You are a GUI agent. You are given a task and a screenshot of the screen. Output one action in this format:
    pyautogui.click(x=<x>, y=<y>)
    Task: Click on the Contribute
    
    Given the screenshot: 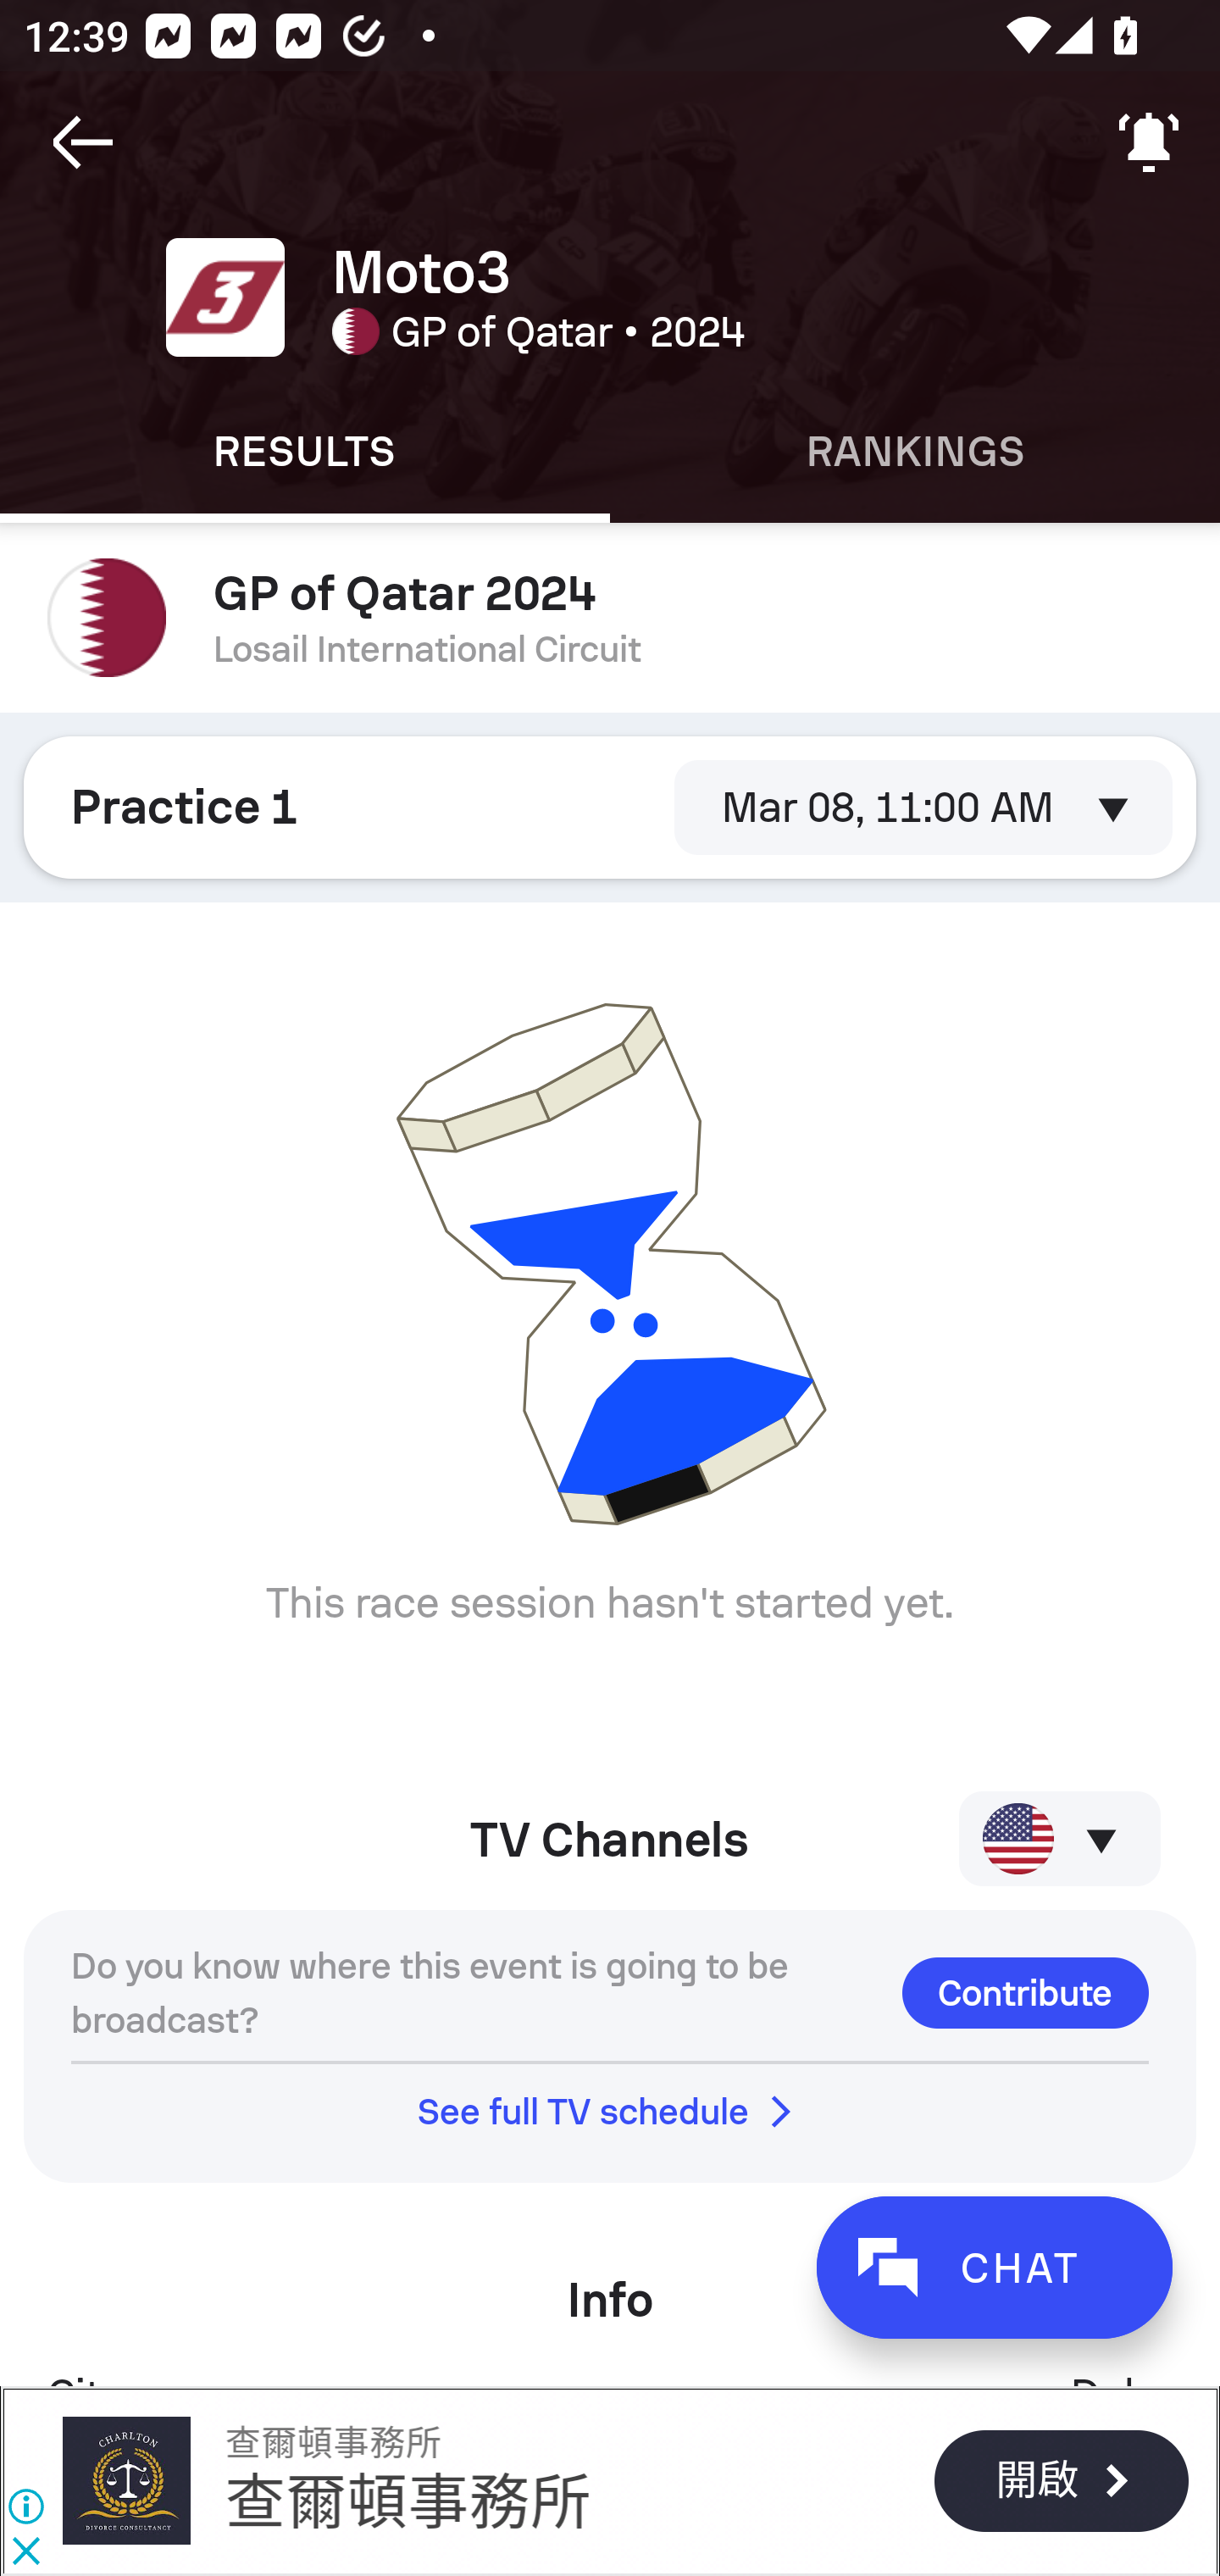 What is the action you would take?
    pyautogui.click(x=1025, y=1992)
    